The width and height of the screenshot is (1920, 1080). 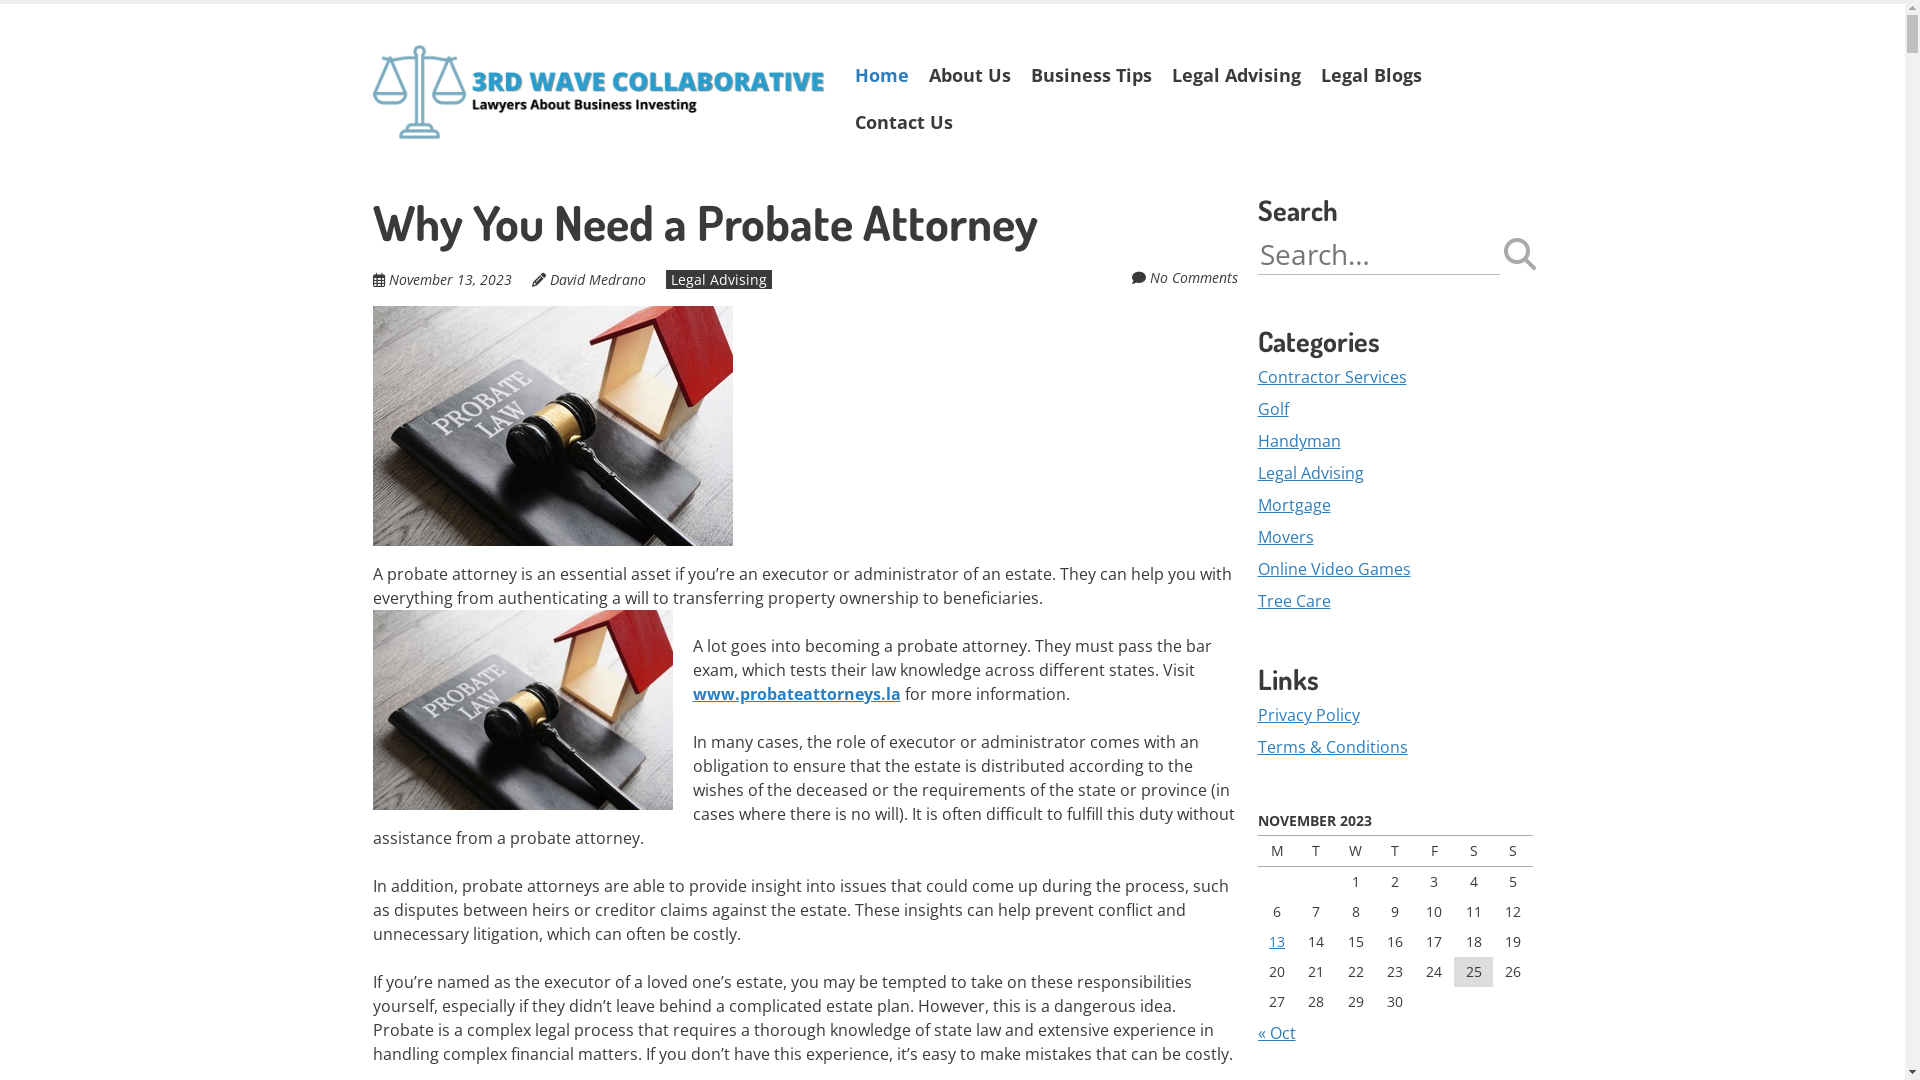 What do you see at coordinates (1274, 409) in the screenshot?
I see `Golf` at bounding box center [1274, 409].